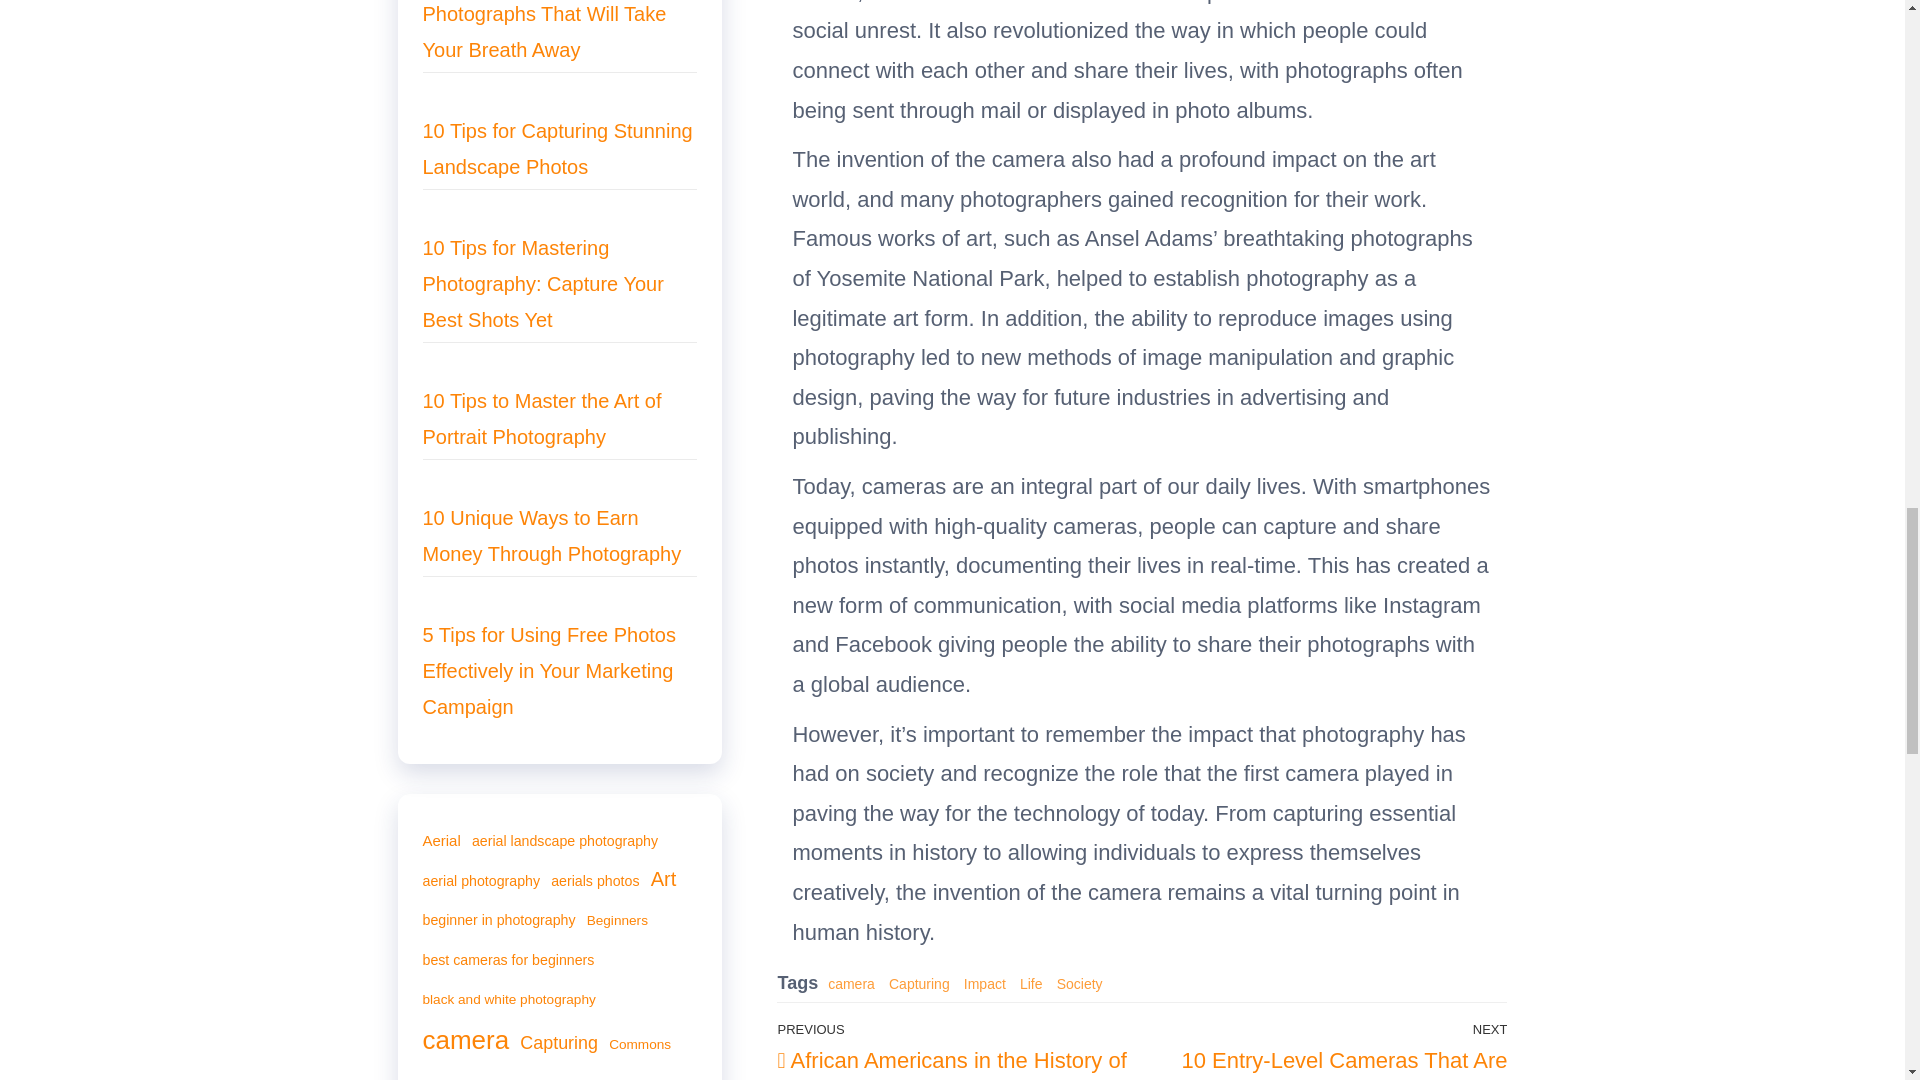 Image resolution: width=1920 pixels, height=1080 pixels. What do you see at coordinates (919, 984) in the screenshot?
I see `Capturing` at bounding box center [919, 984].